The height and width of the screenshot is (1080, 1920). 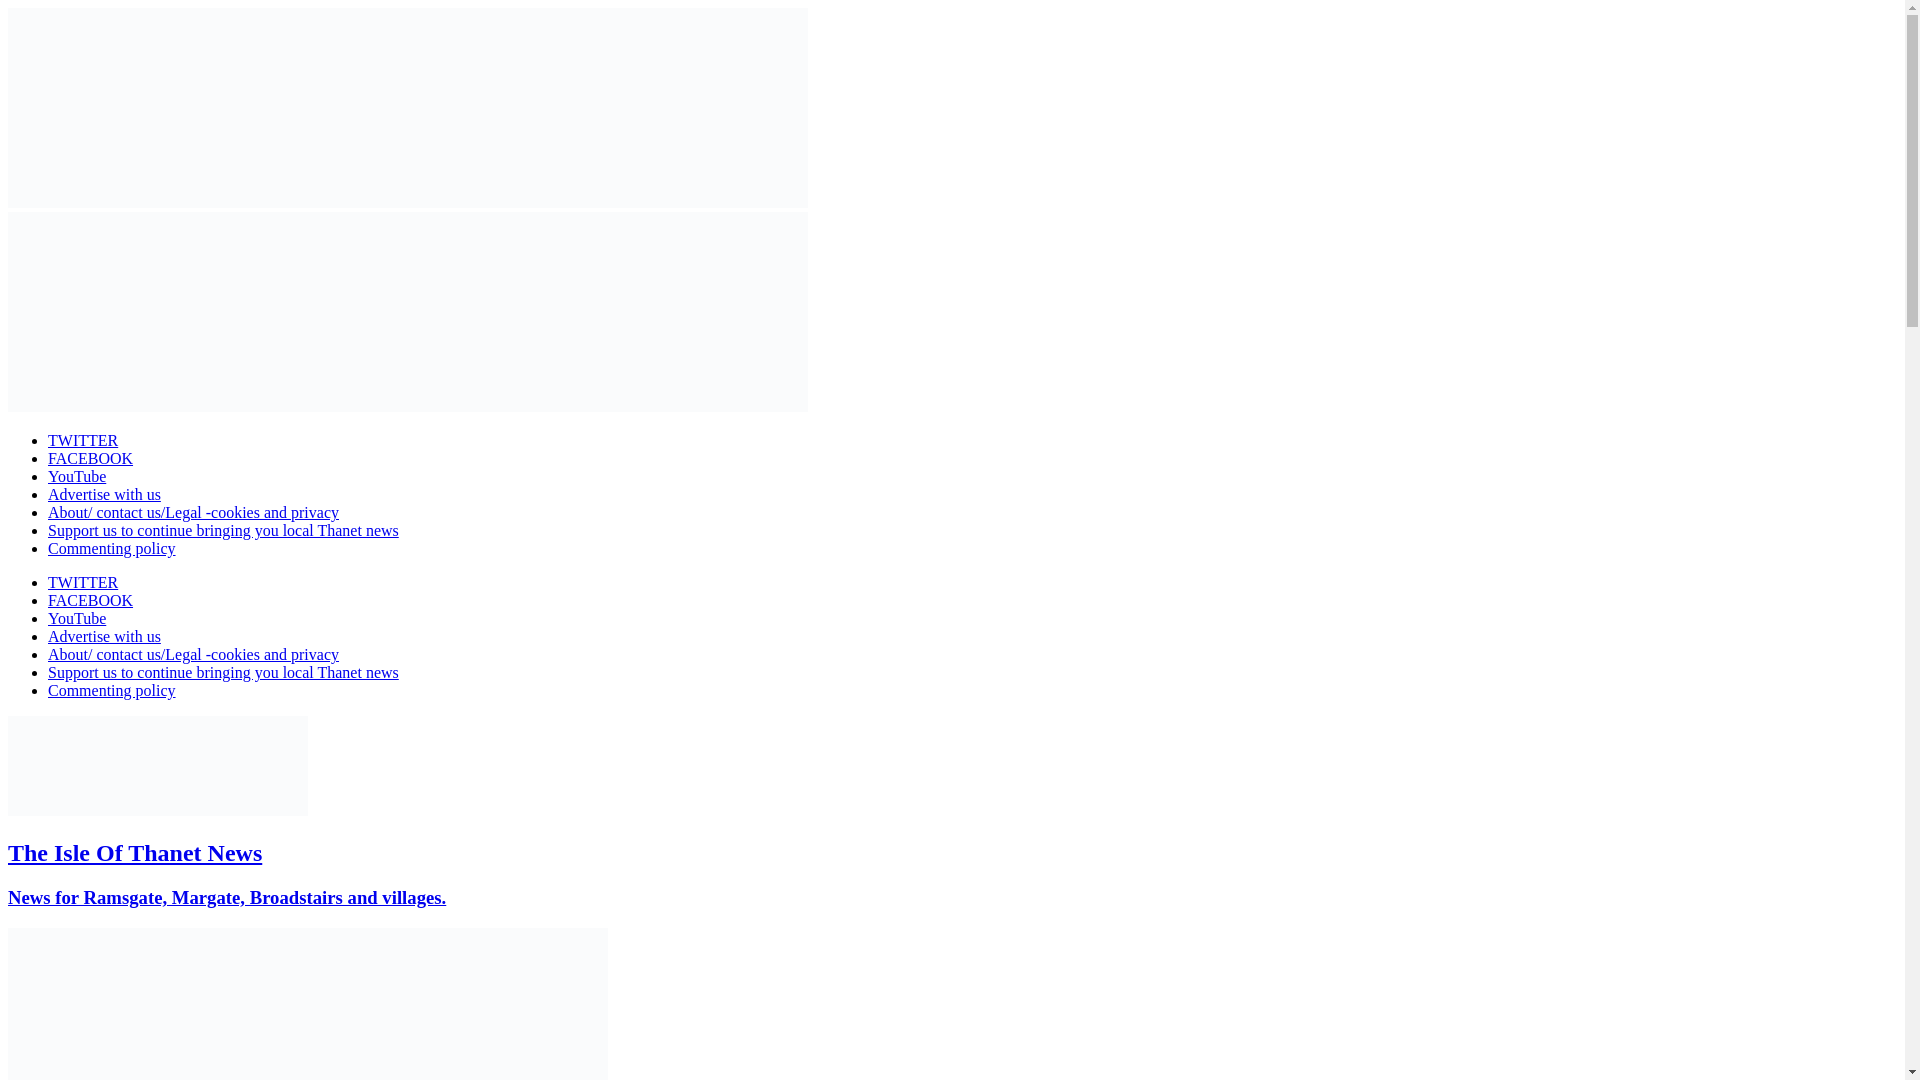 What do you see at coordinates (112, 548) in the screenshot?
I see `Commenting policy` at bounding box center [112, 548].